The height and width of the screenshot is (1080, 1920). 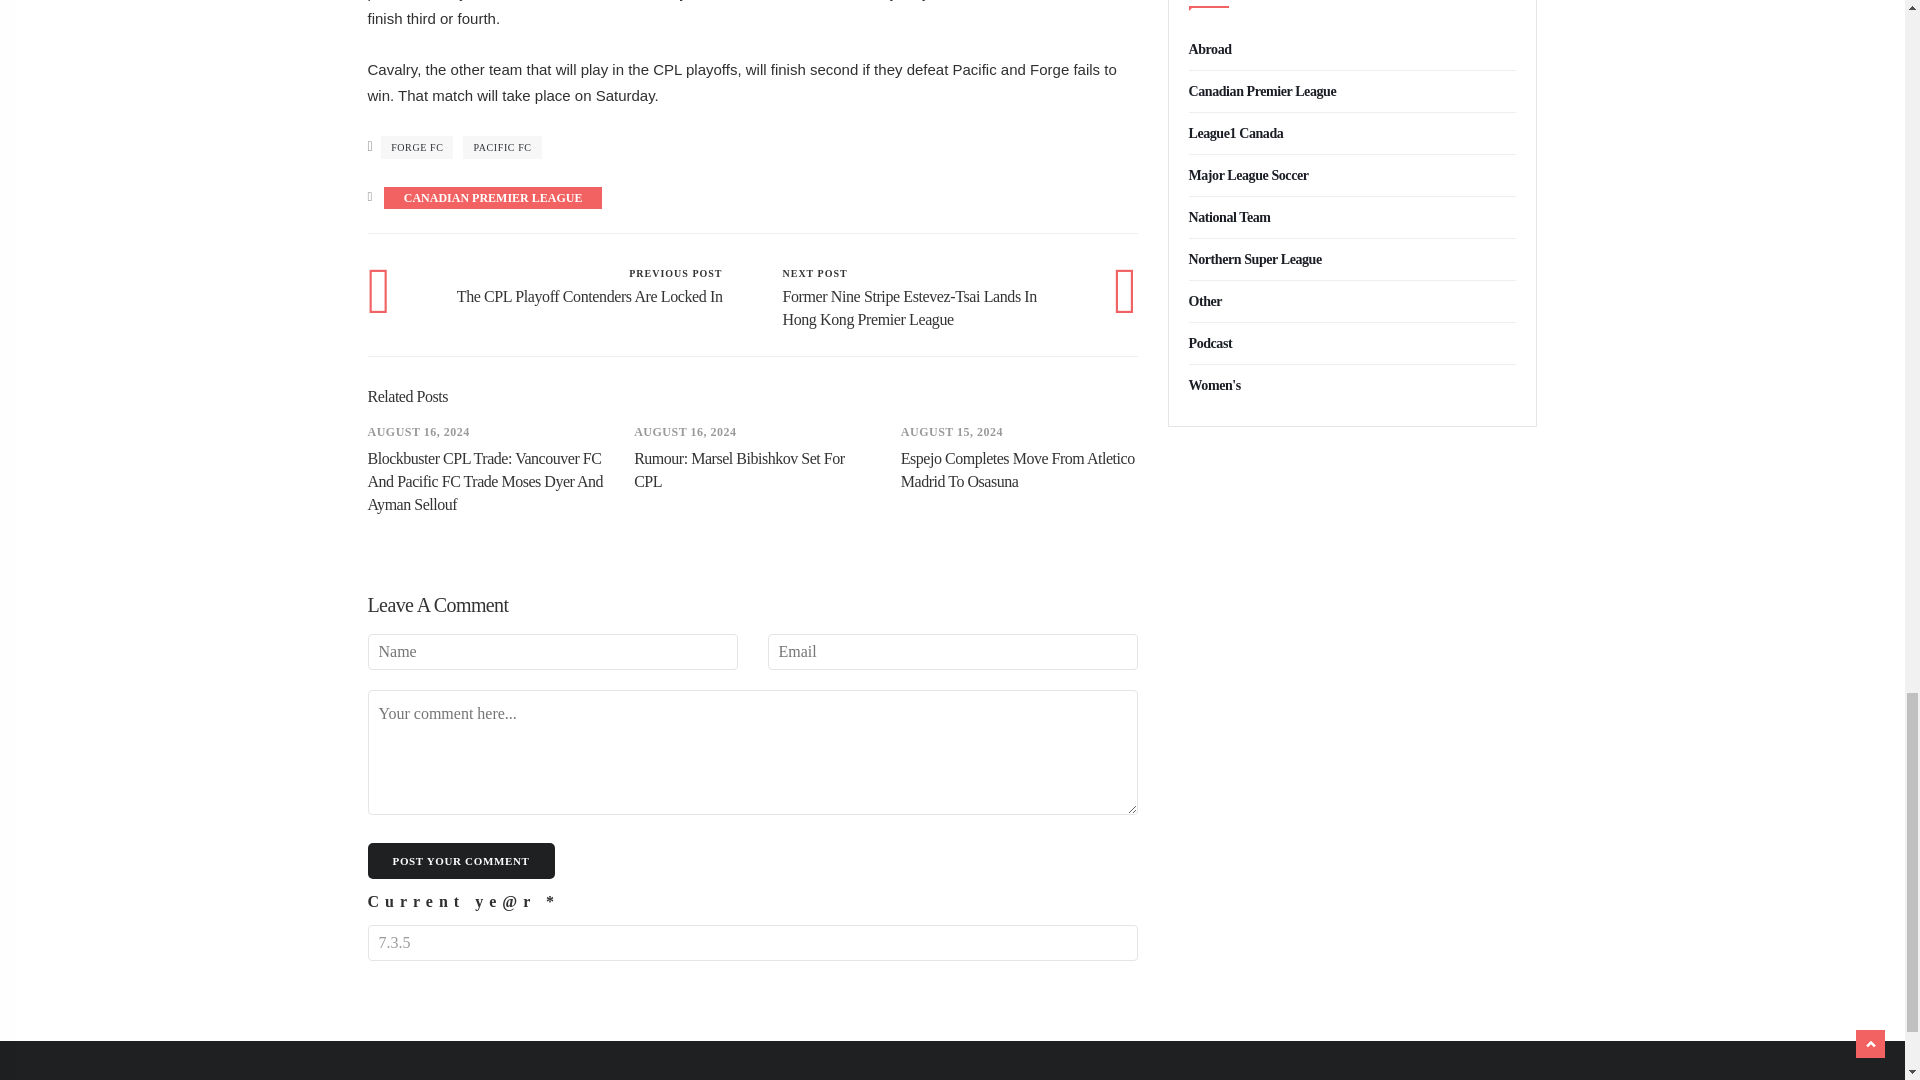 I want to click on PACIFIC FC, so click(x=586, y=285).